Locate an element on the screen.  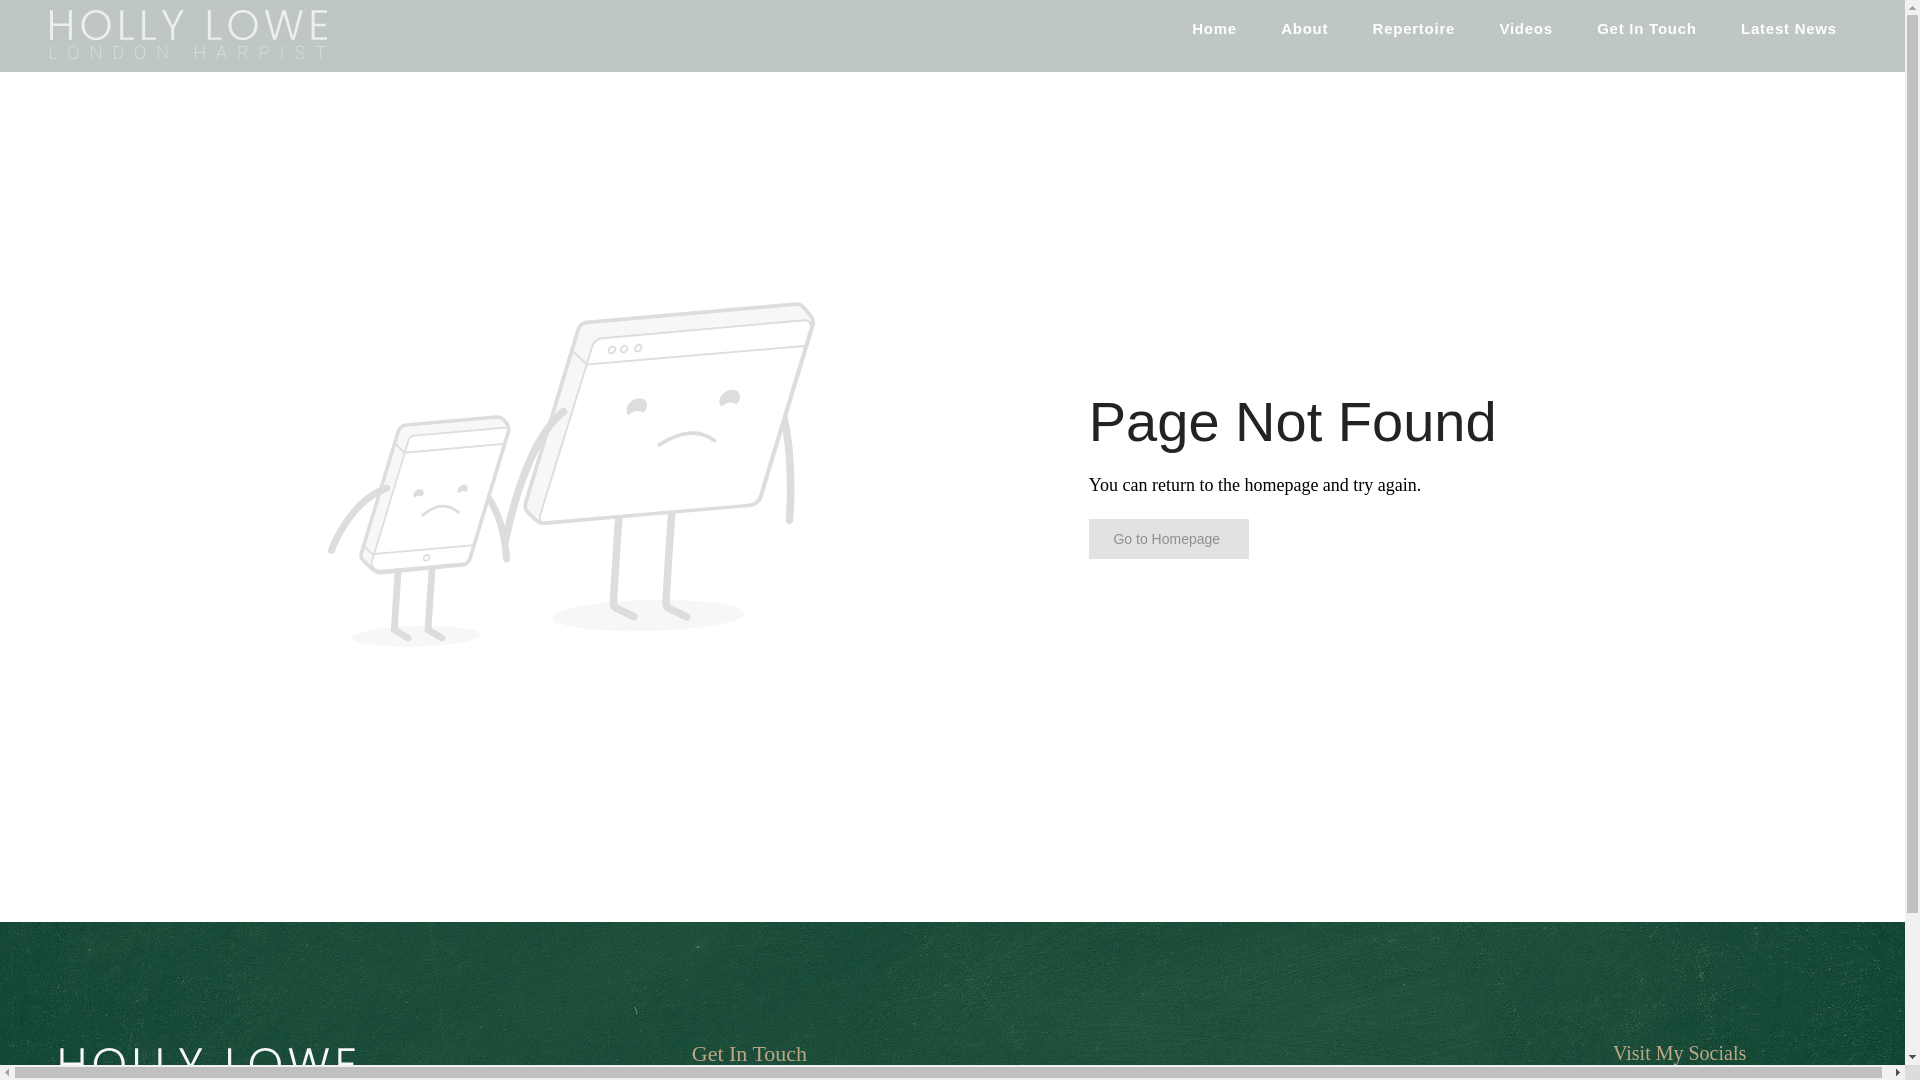
About is located at coordinates (1304, 28).